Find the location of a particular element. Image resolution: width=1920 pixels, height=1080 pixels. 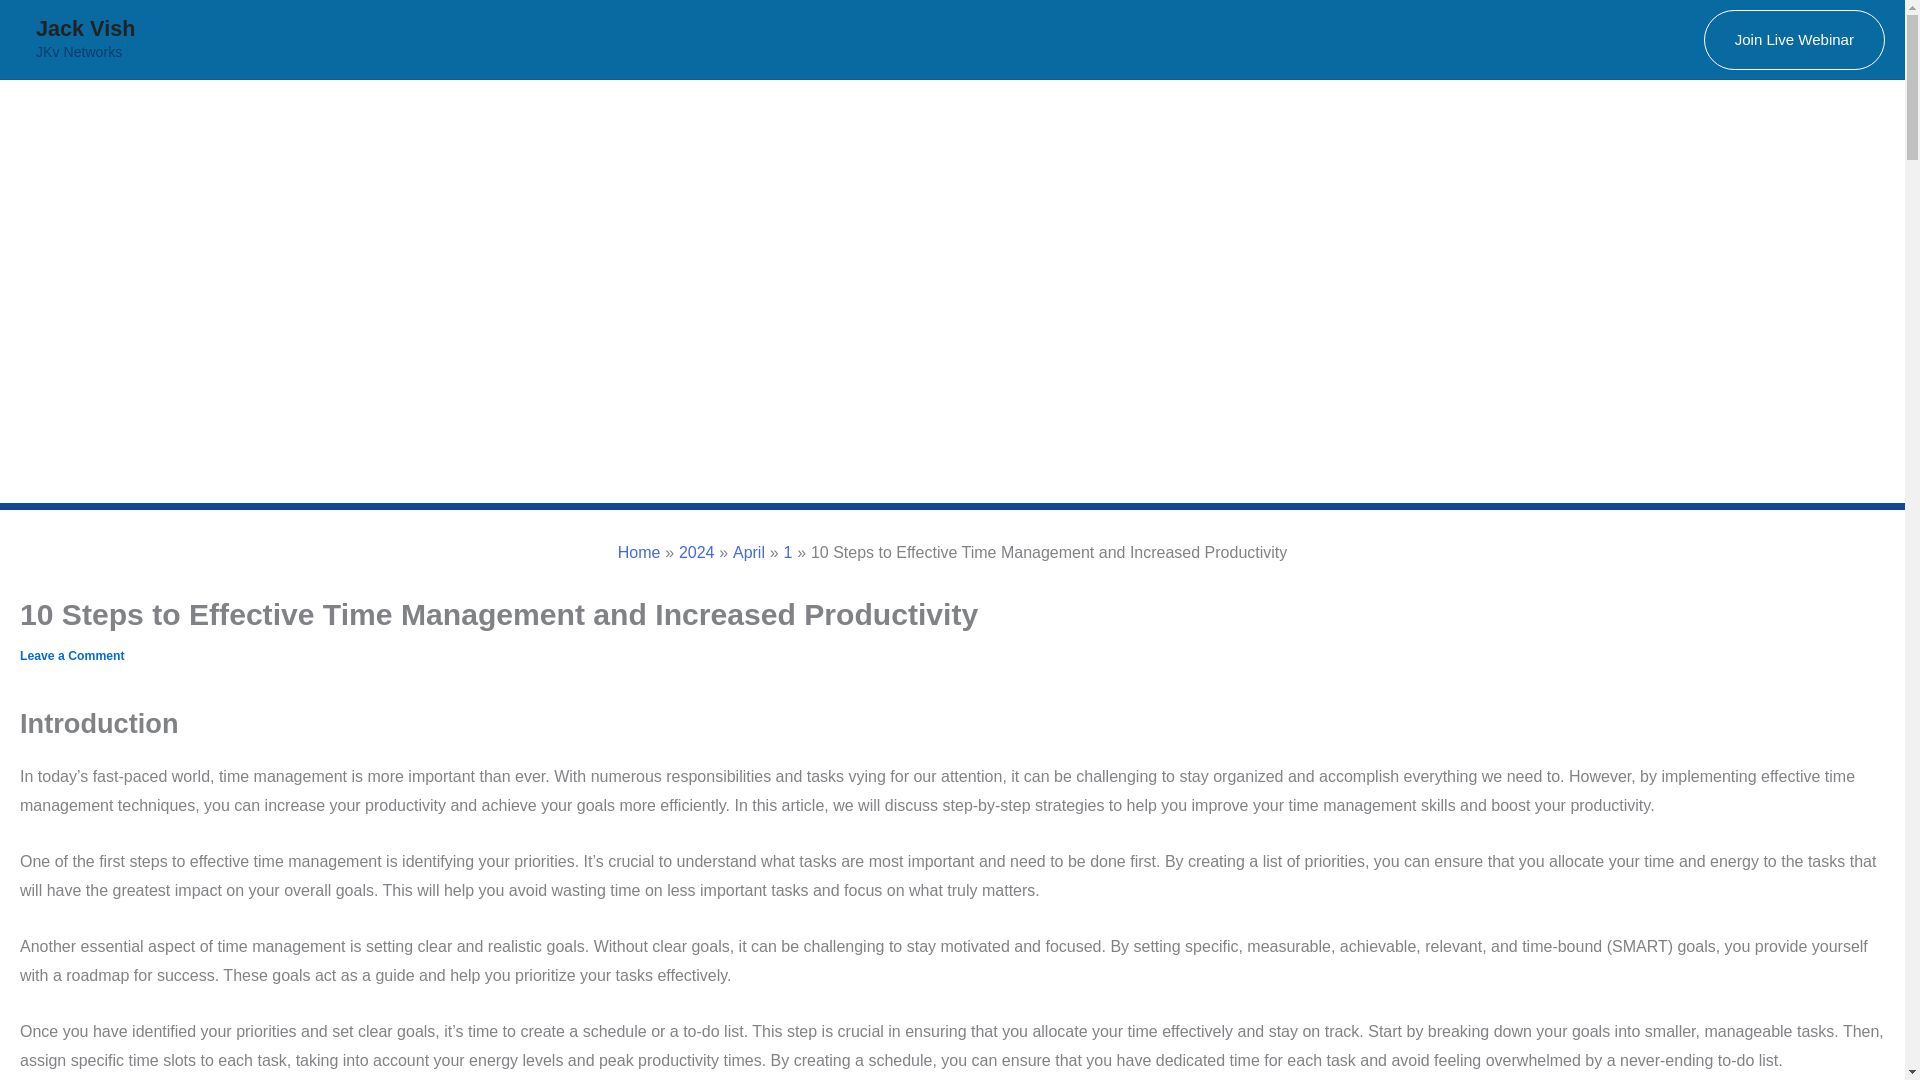

2024 is located at coordinates (696, 552).